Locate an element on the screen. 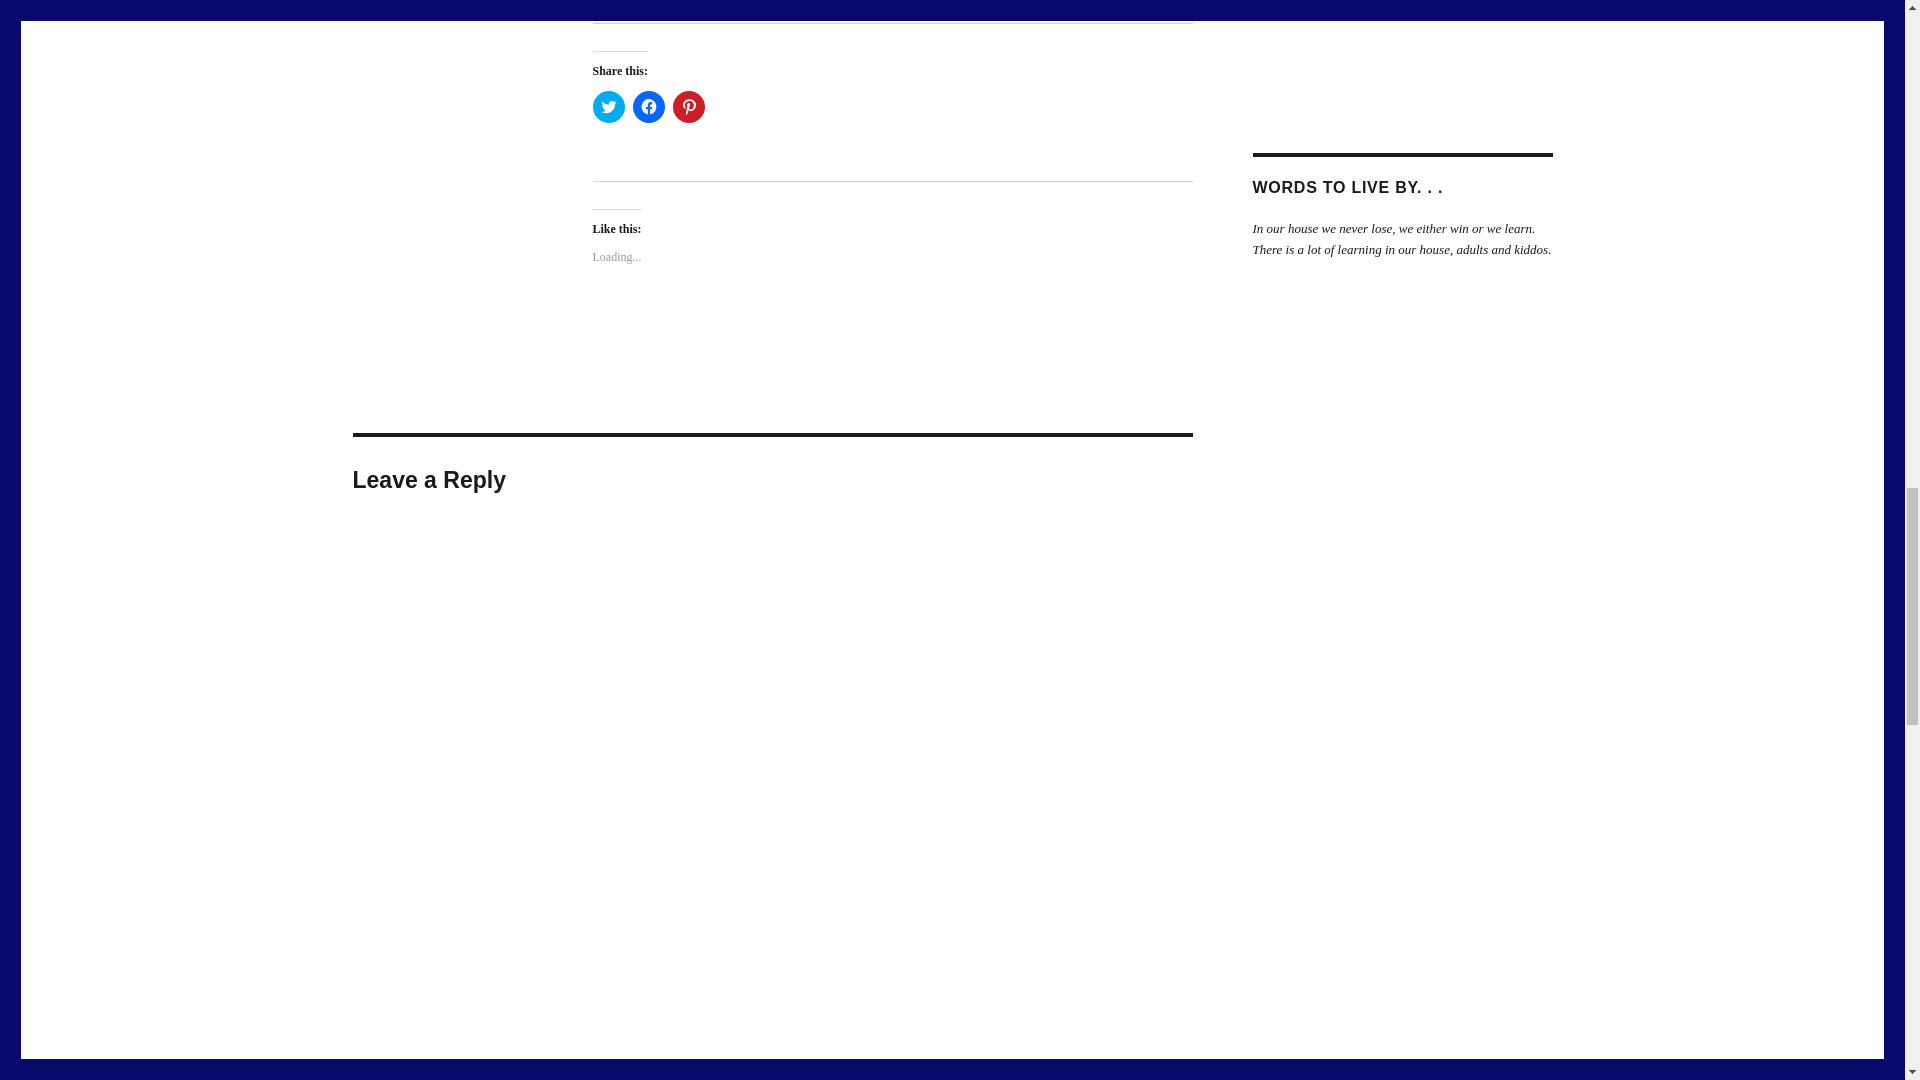  Click to share on Facebook is located at coordinates (648, 106).